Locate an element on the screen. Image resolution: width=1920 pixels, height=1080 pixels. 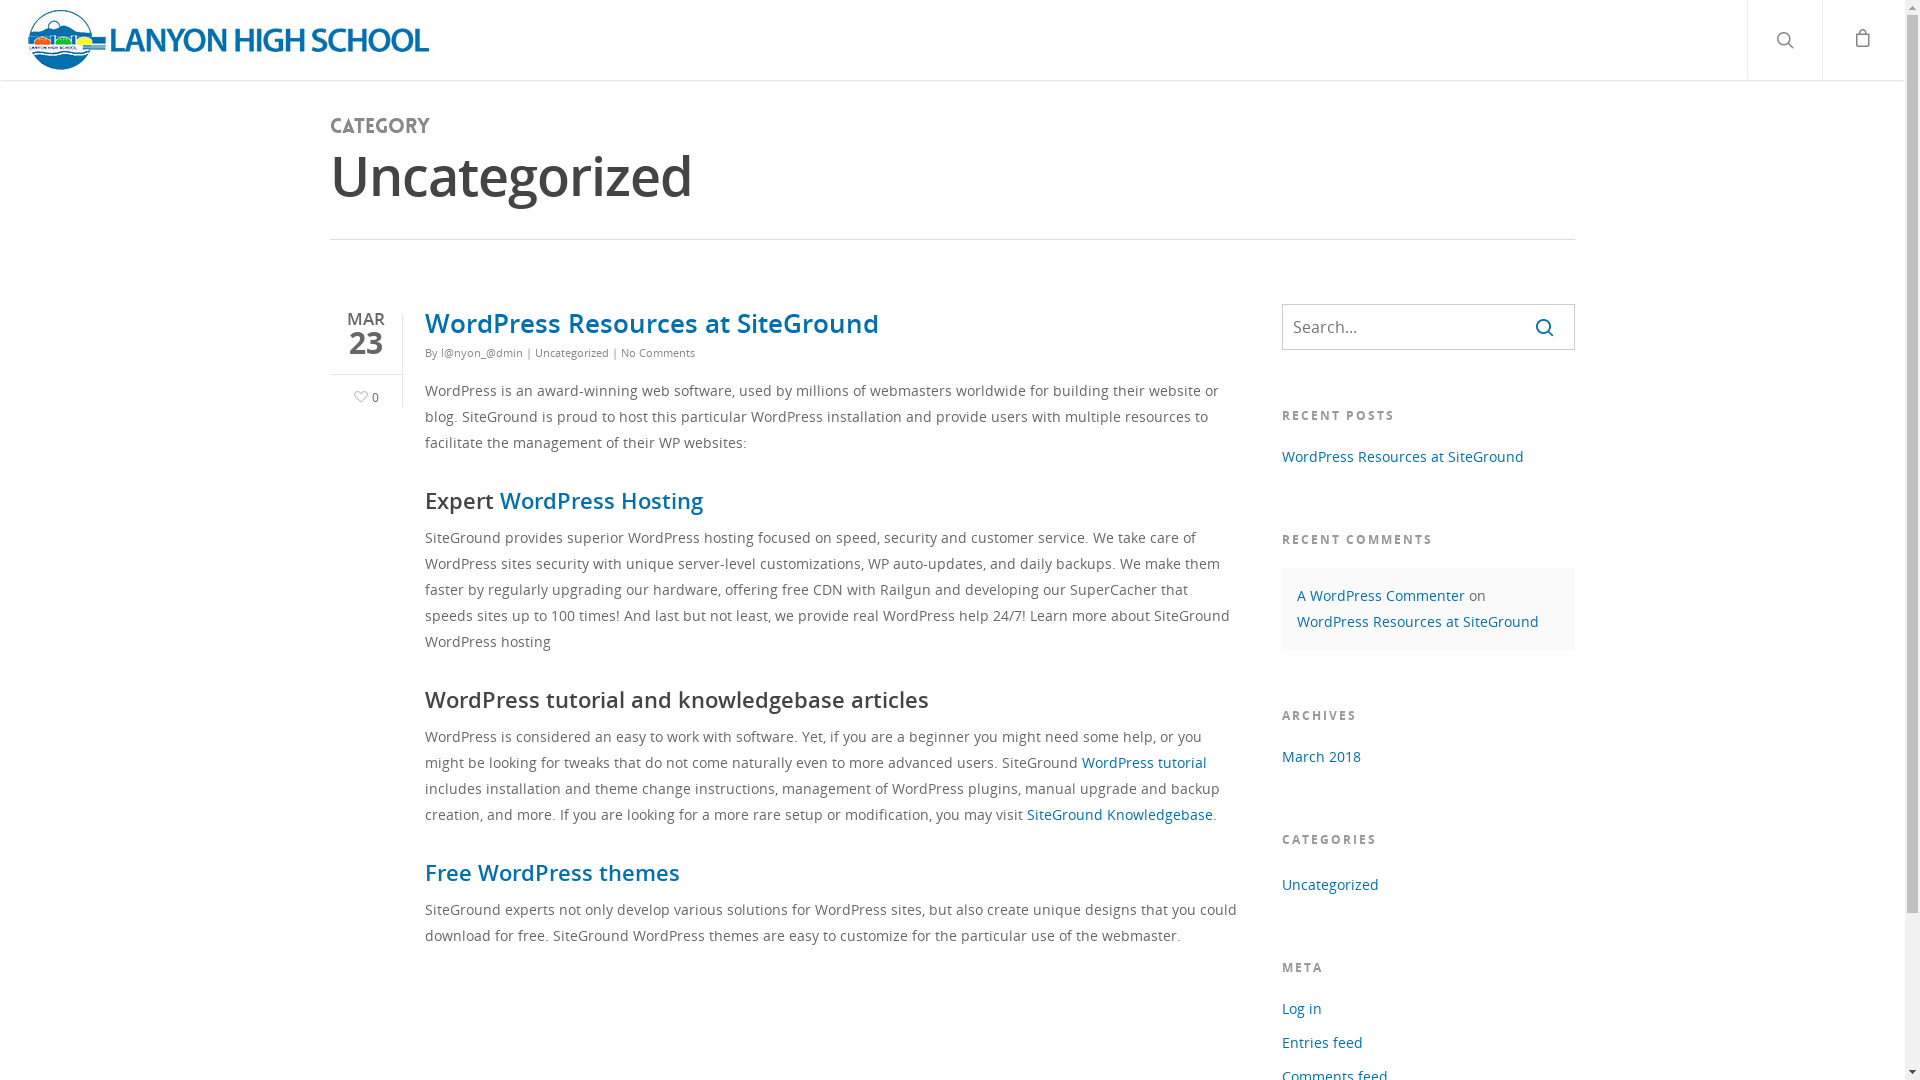
WordPress tutorial is located at coordinates (1144, 762).